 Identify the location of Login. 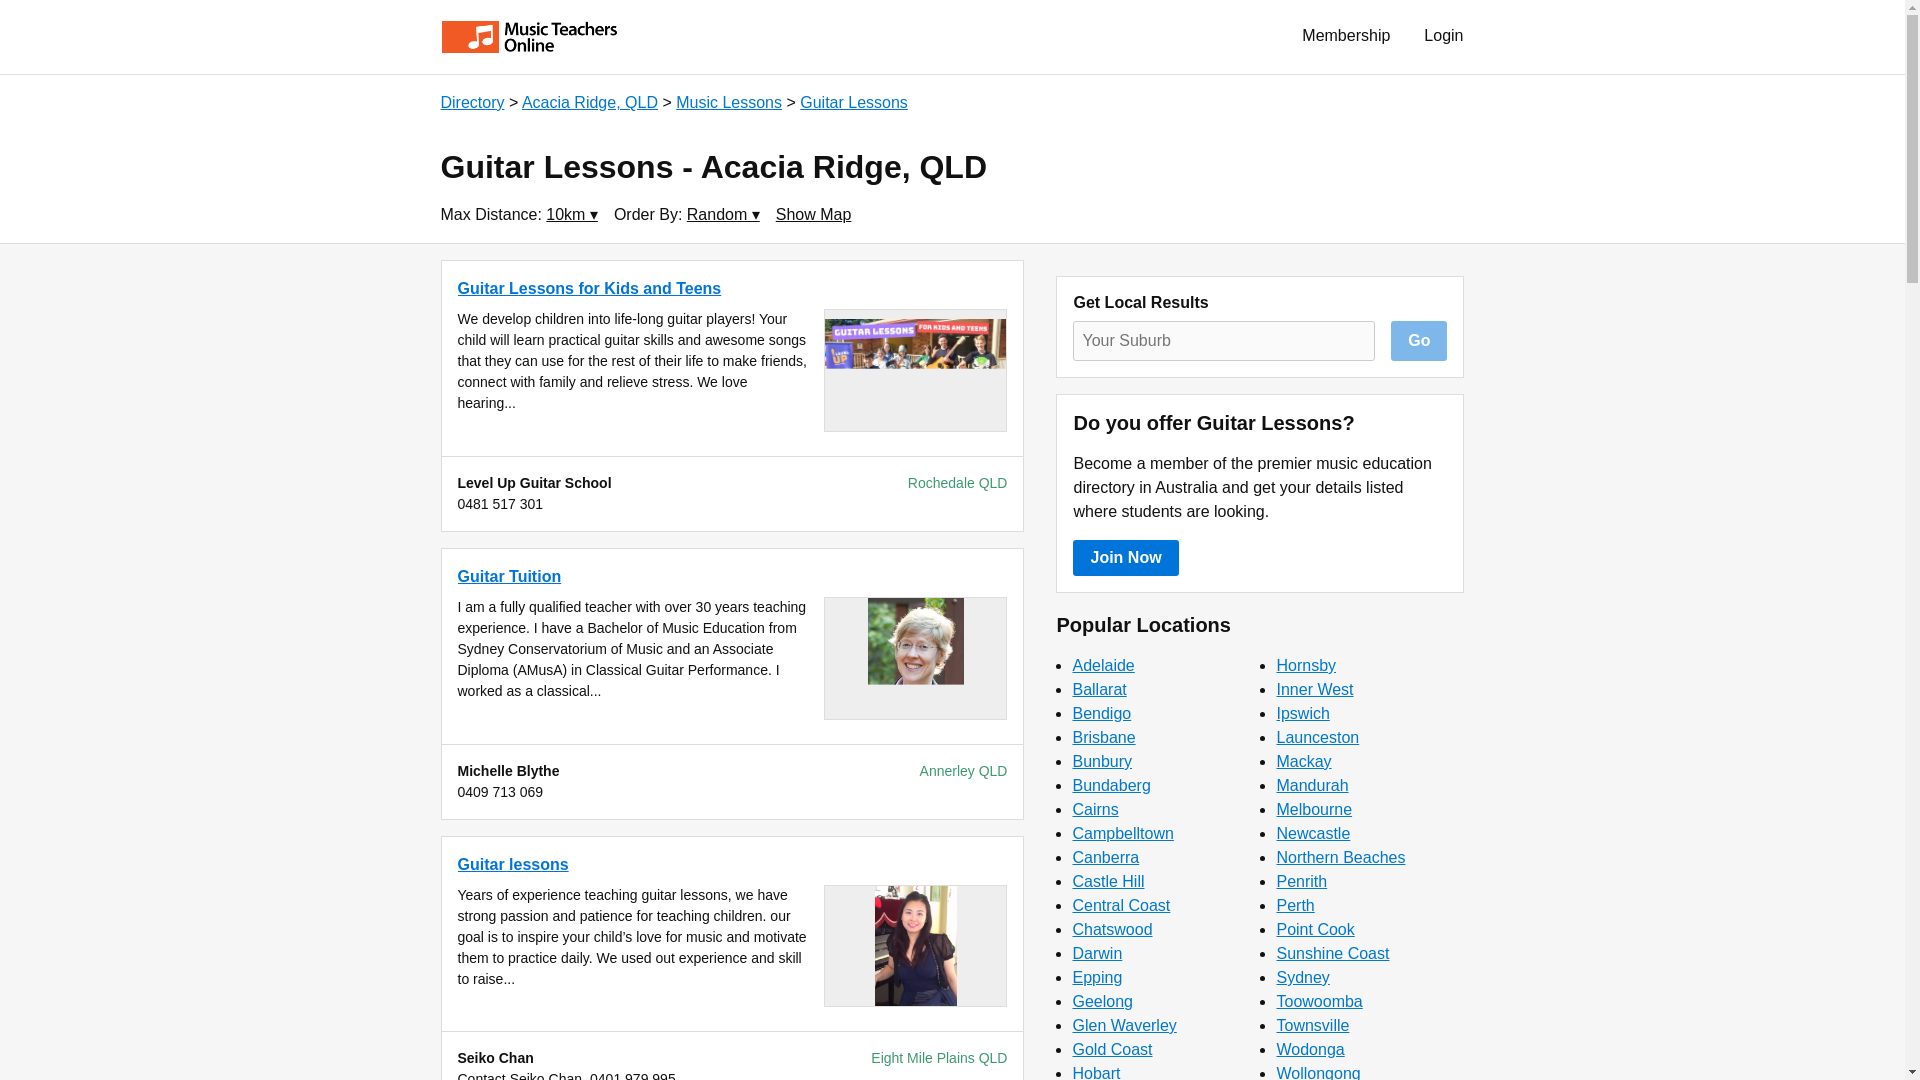
(1444, 36).